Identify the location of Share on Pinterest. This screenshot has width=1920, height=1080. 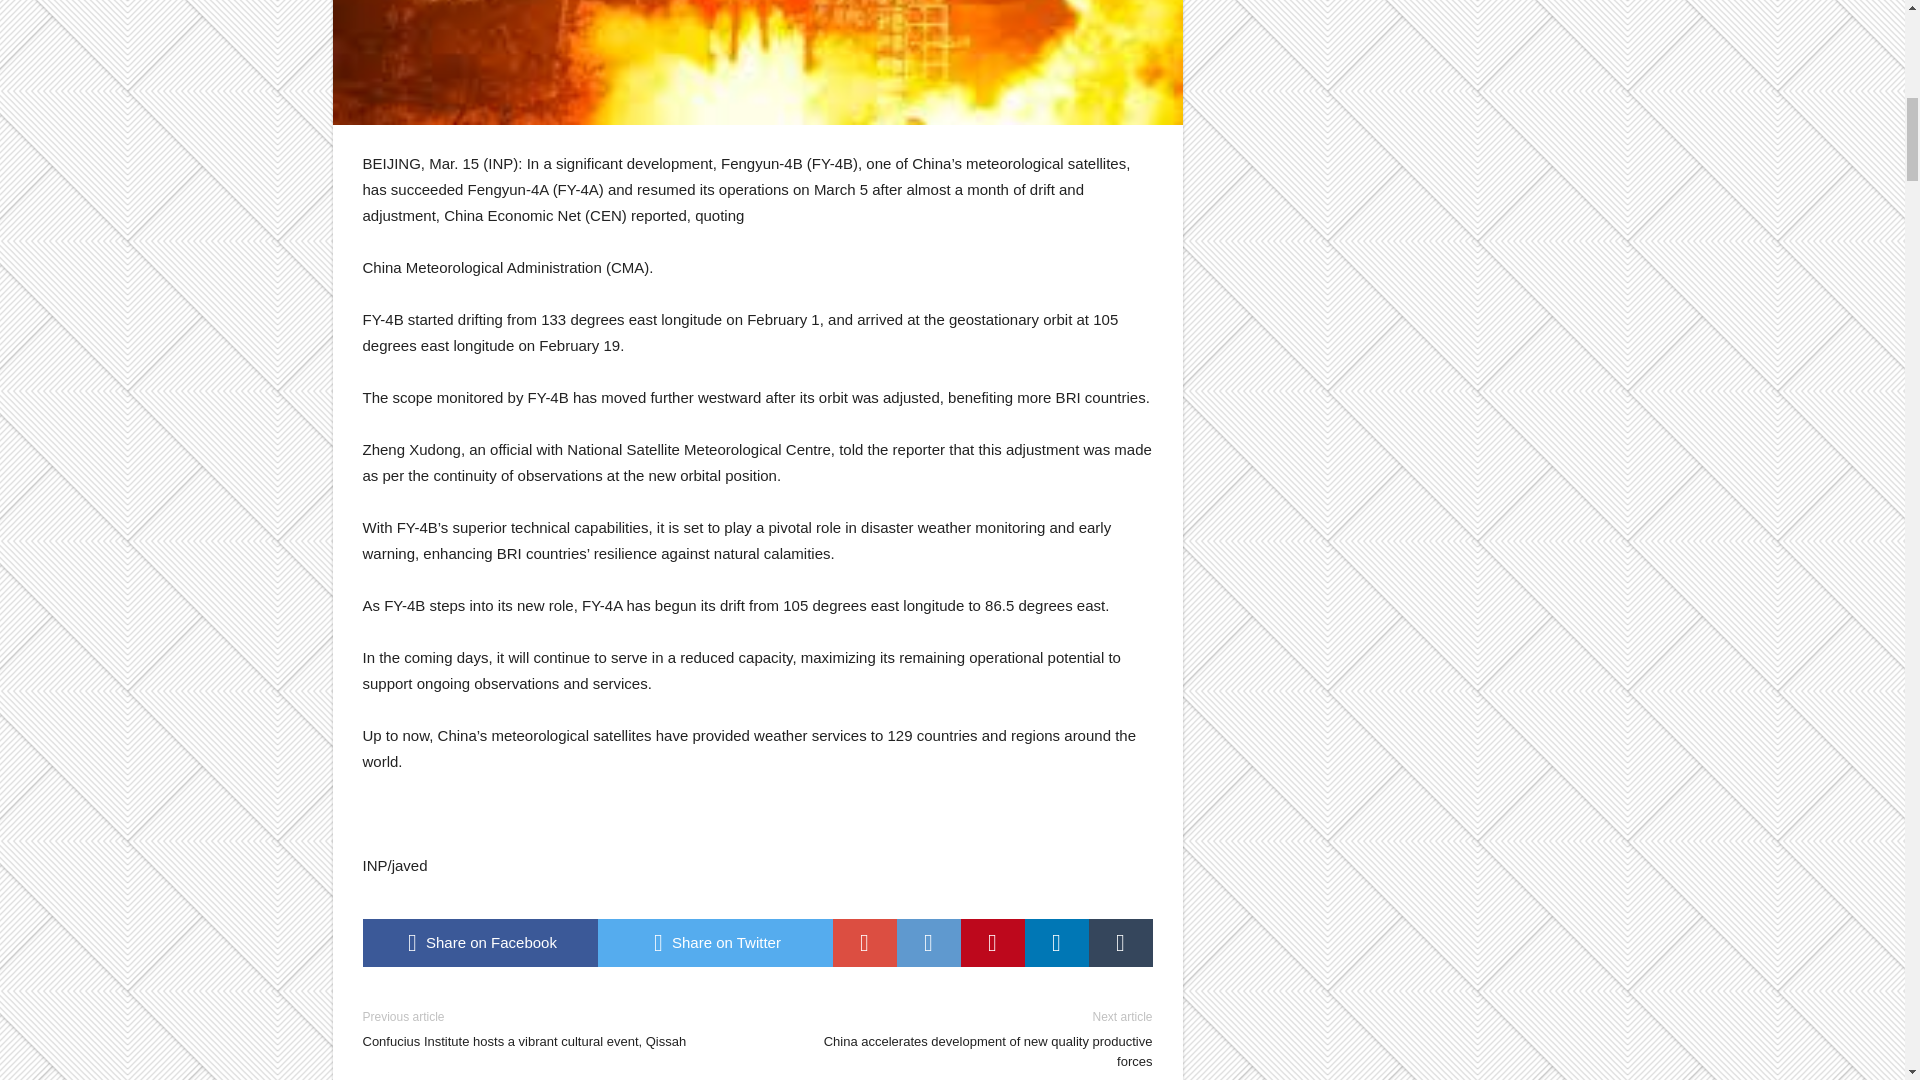
(992, 942).